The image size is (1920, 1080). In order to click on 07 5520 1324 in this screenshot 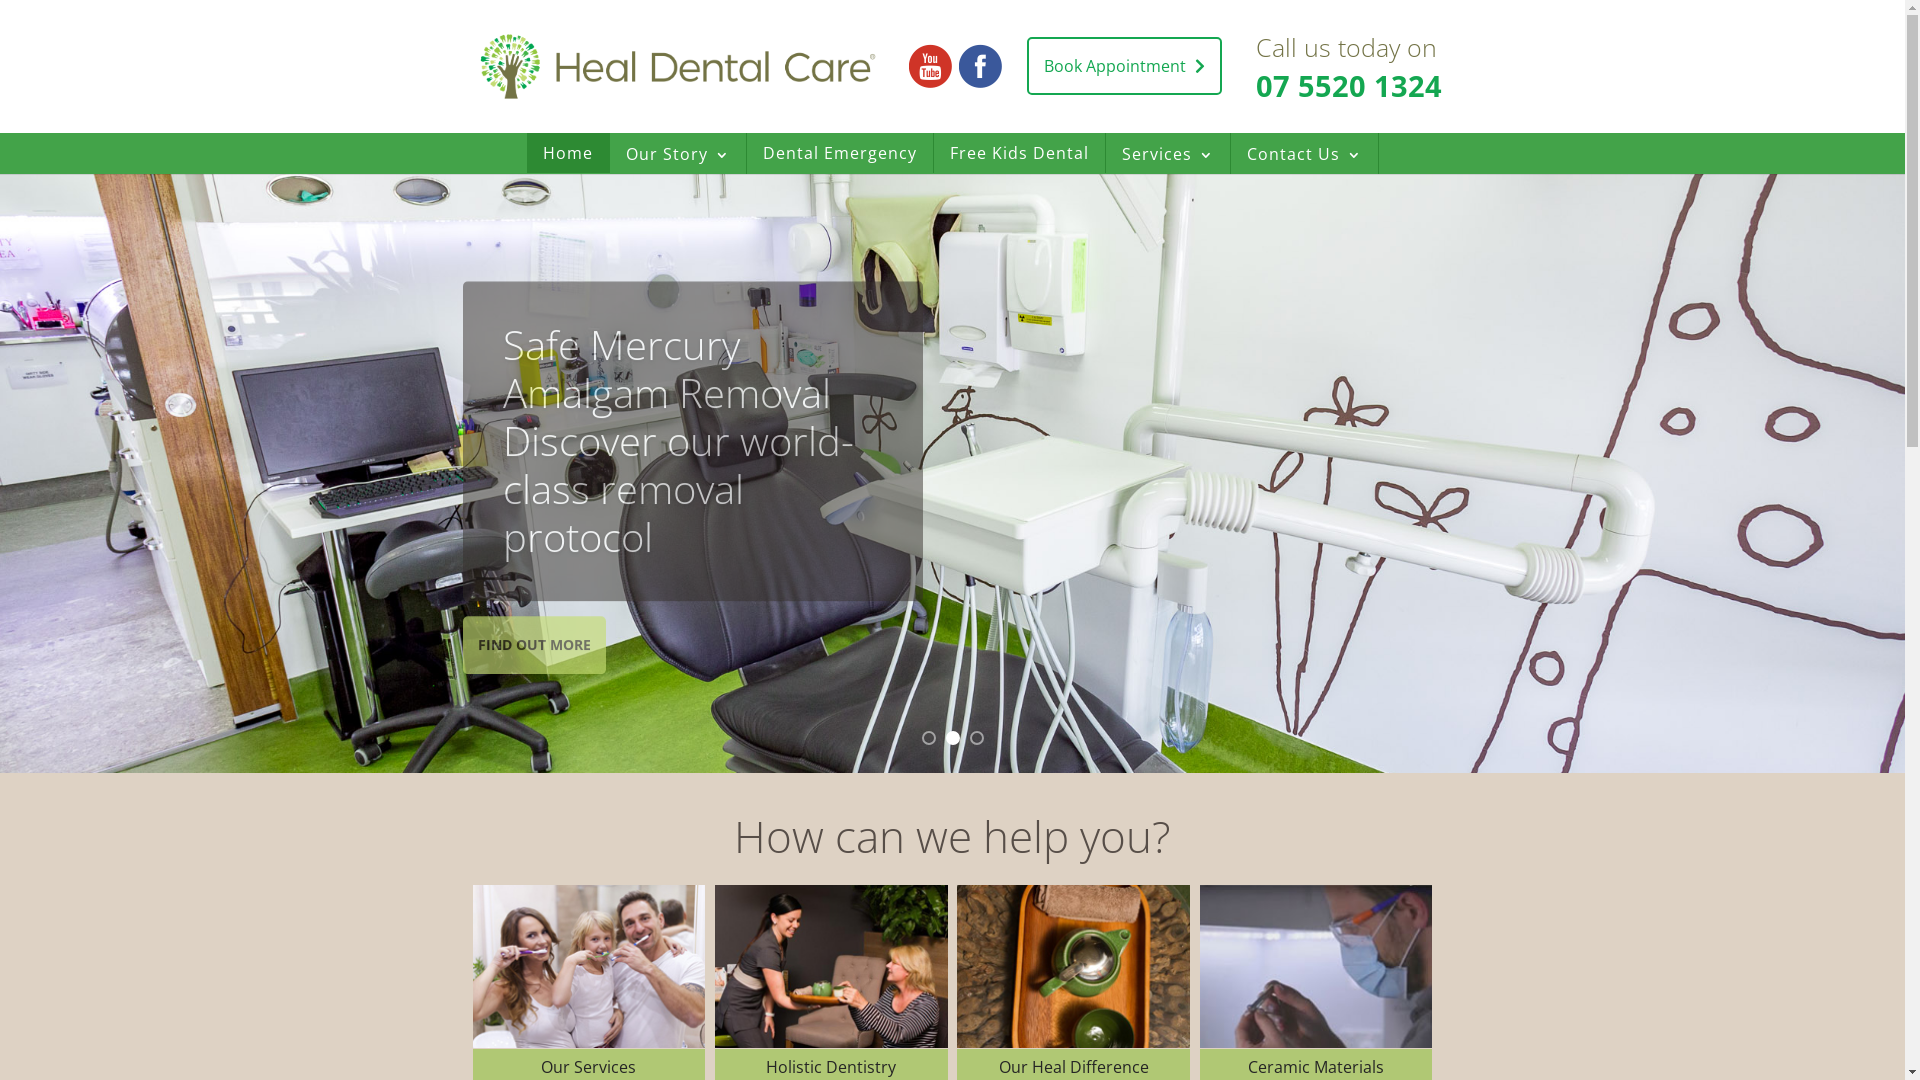, I will do `click(1349, 86)`.